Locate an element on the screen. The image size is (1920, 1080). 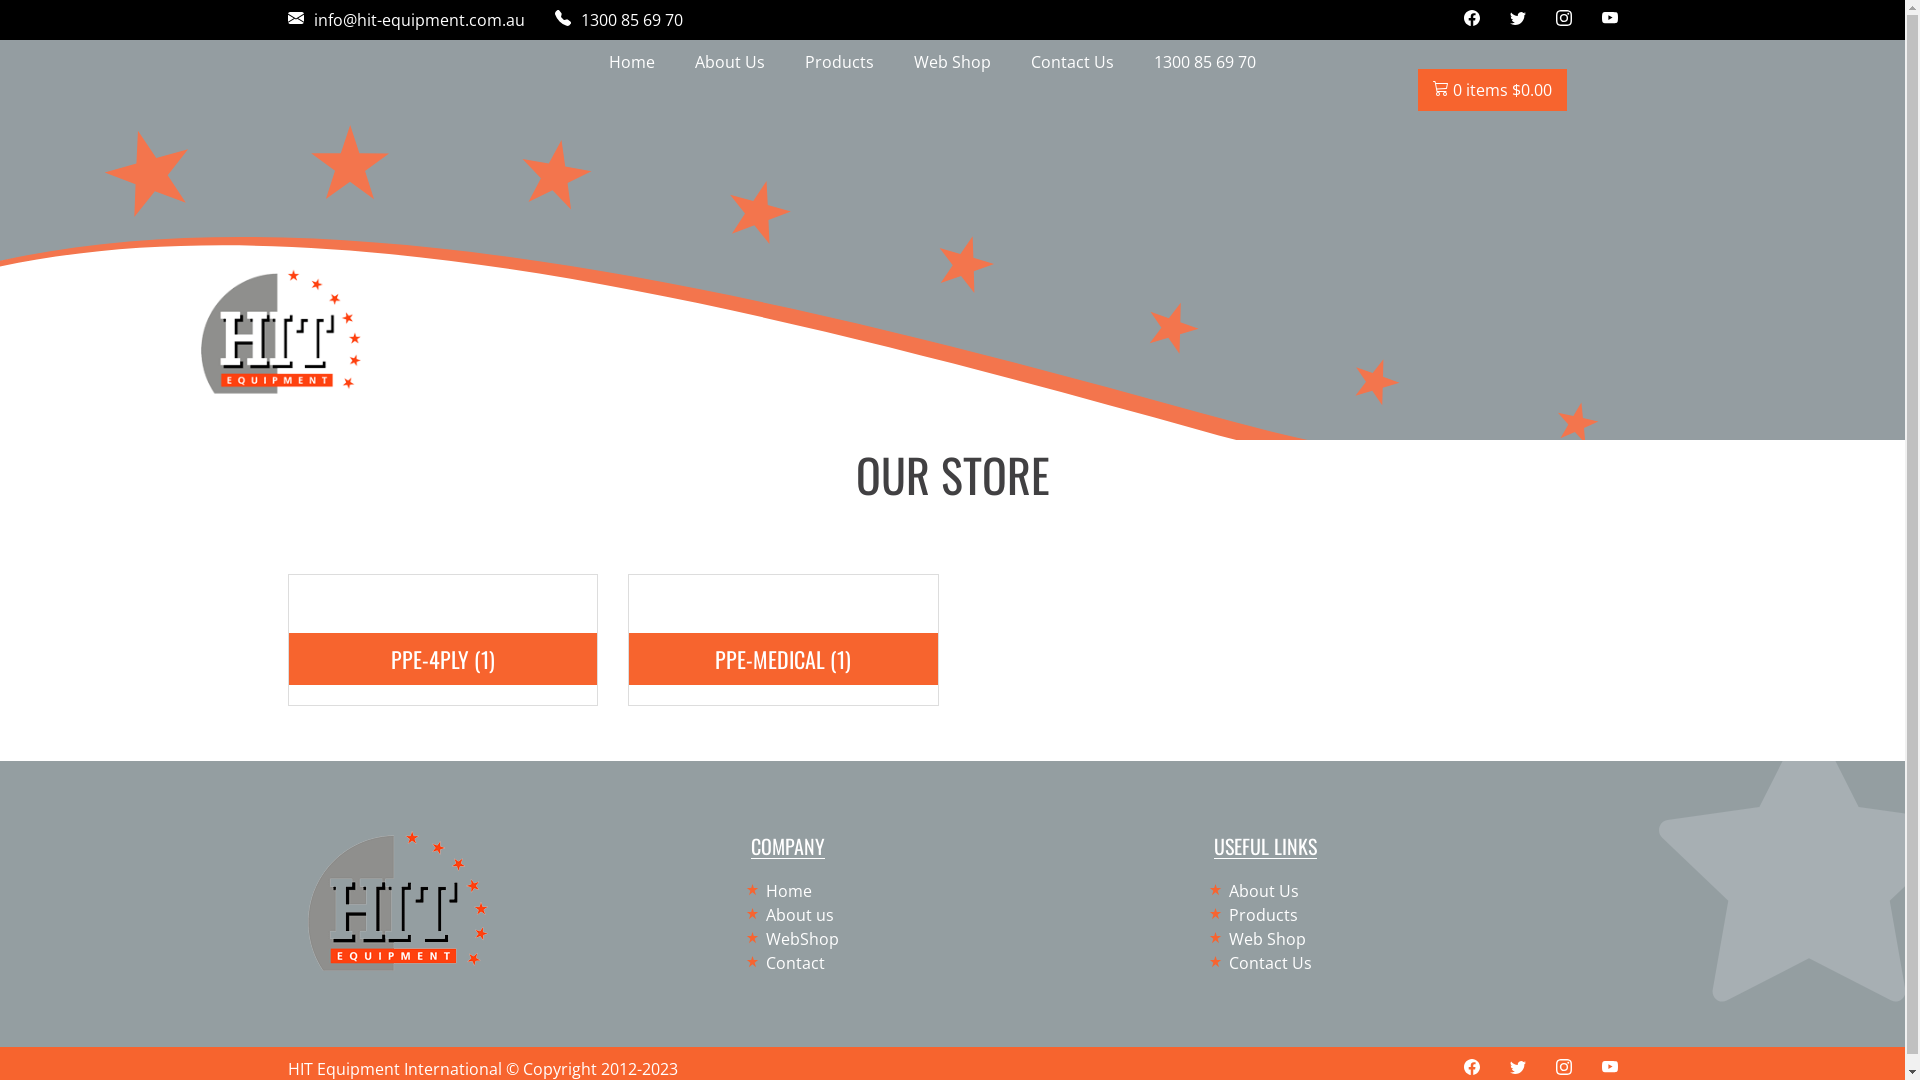
Contact is located at coordinates (788, 963).